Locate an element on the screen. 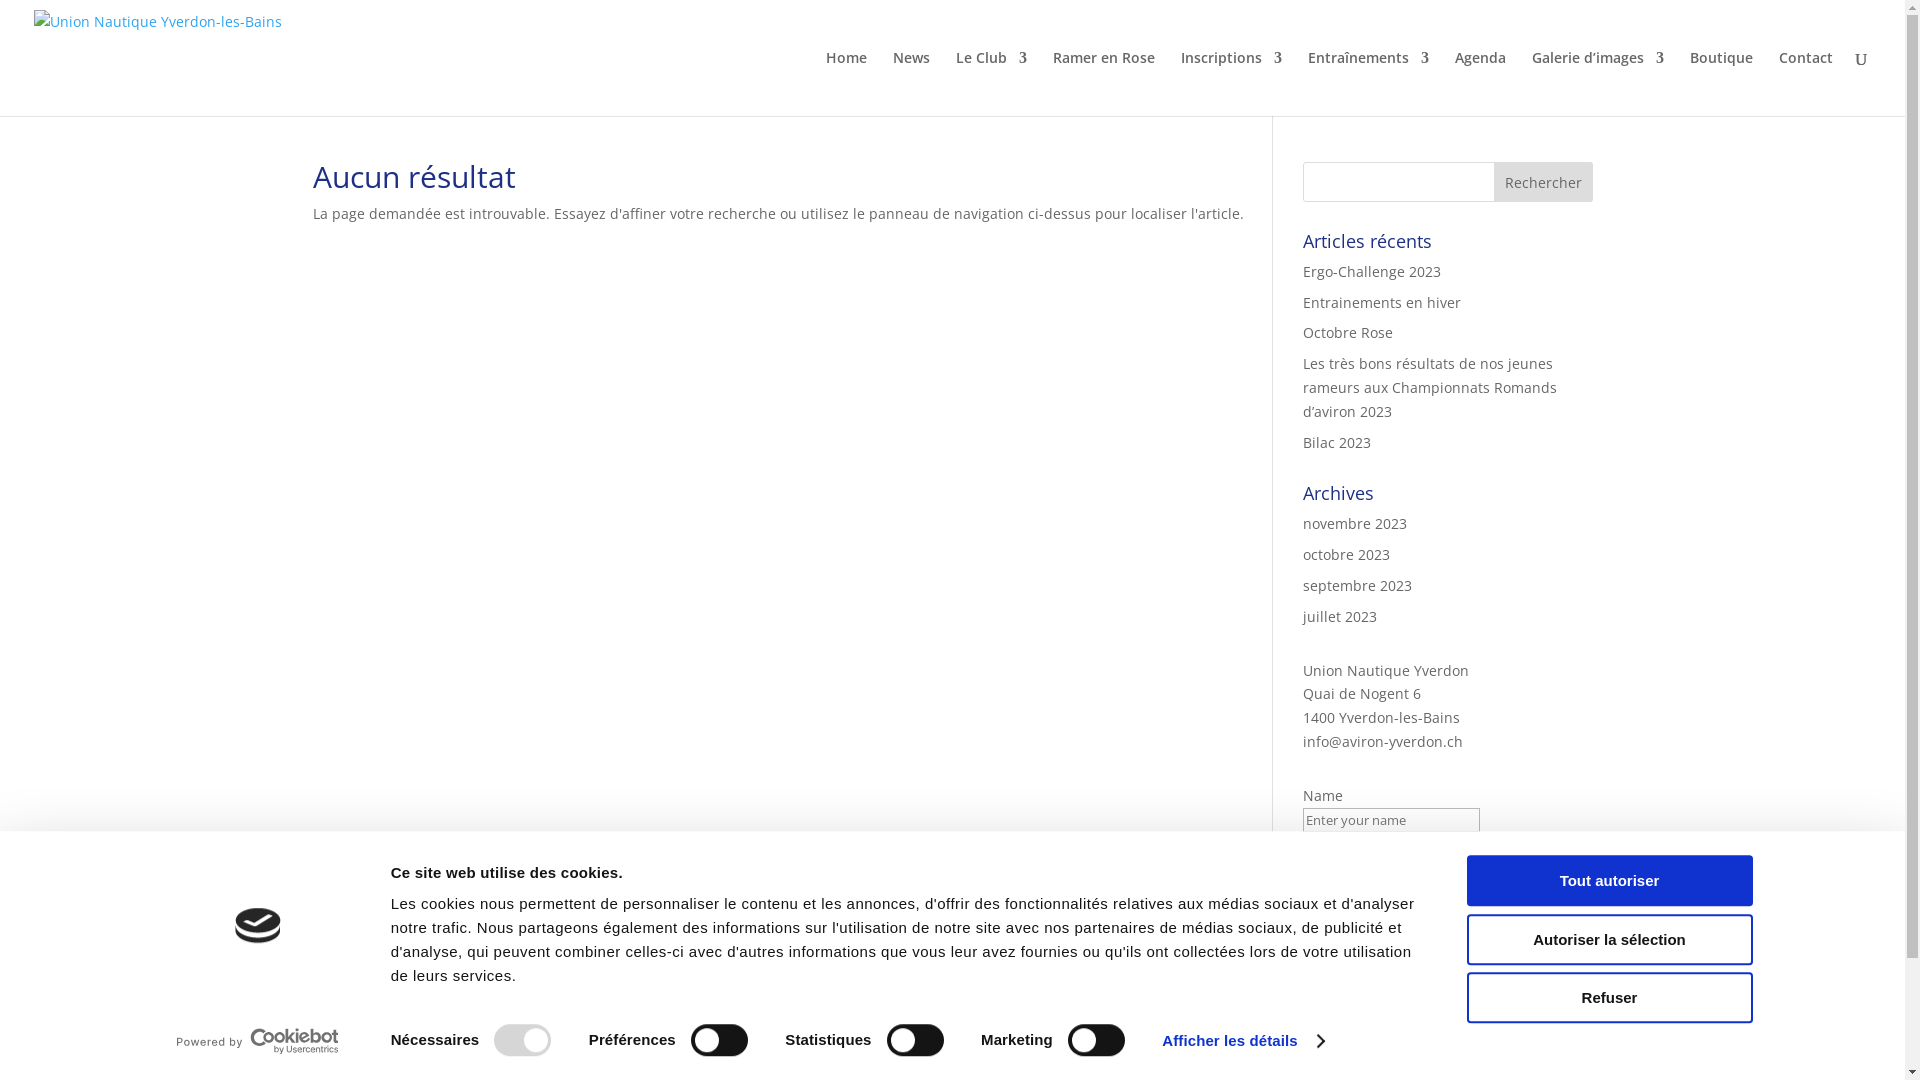 The width and height of the screenshot is (1920, 1080). Ramer en Rose is located at coordinates (1104, 84).